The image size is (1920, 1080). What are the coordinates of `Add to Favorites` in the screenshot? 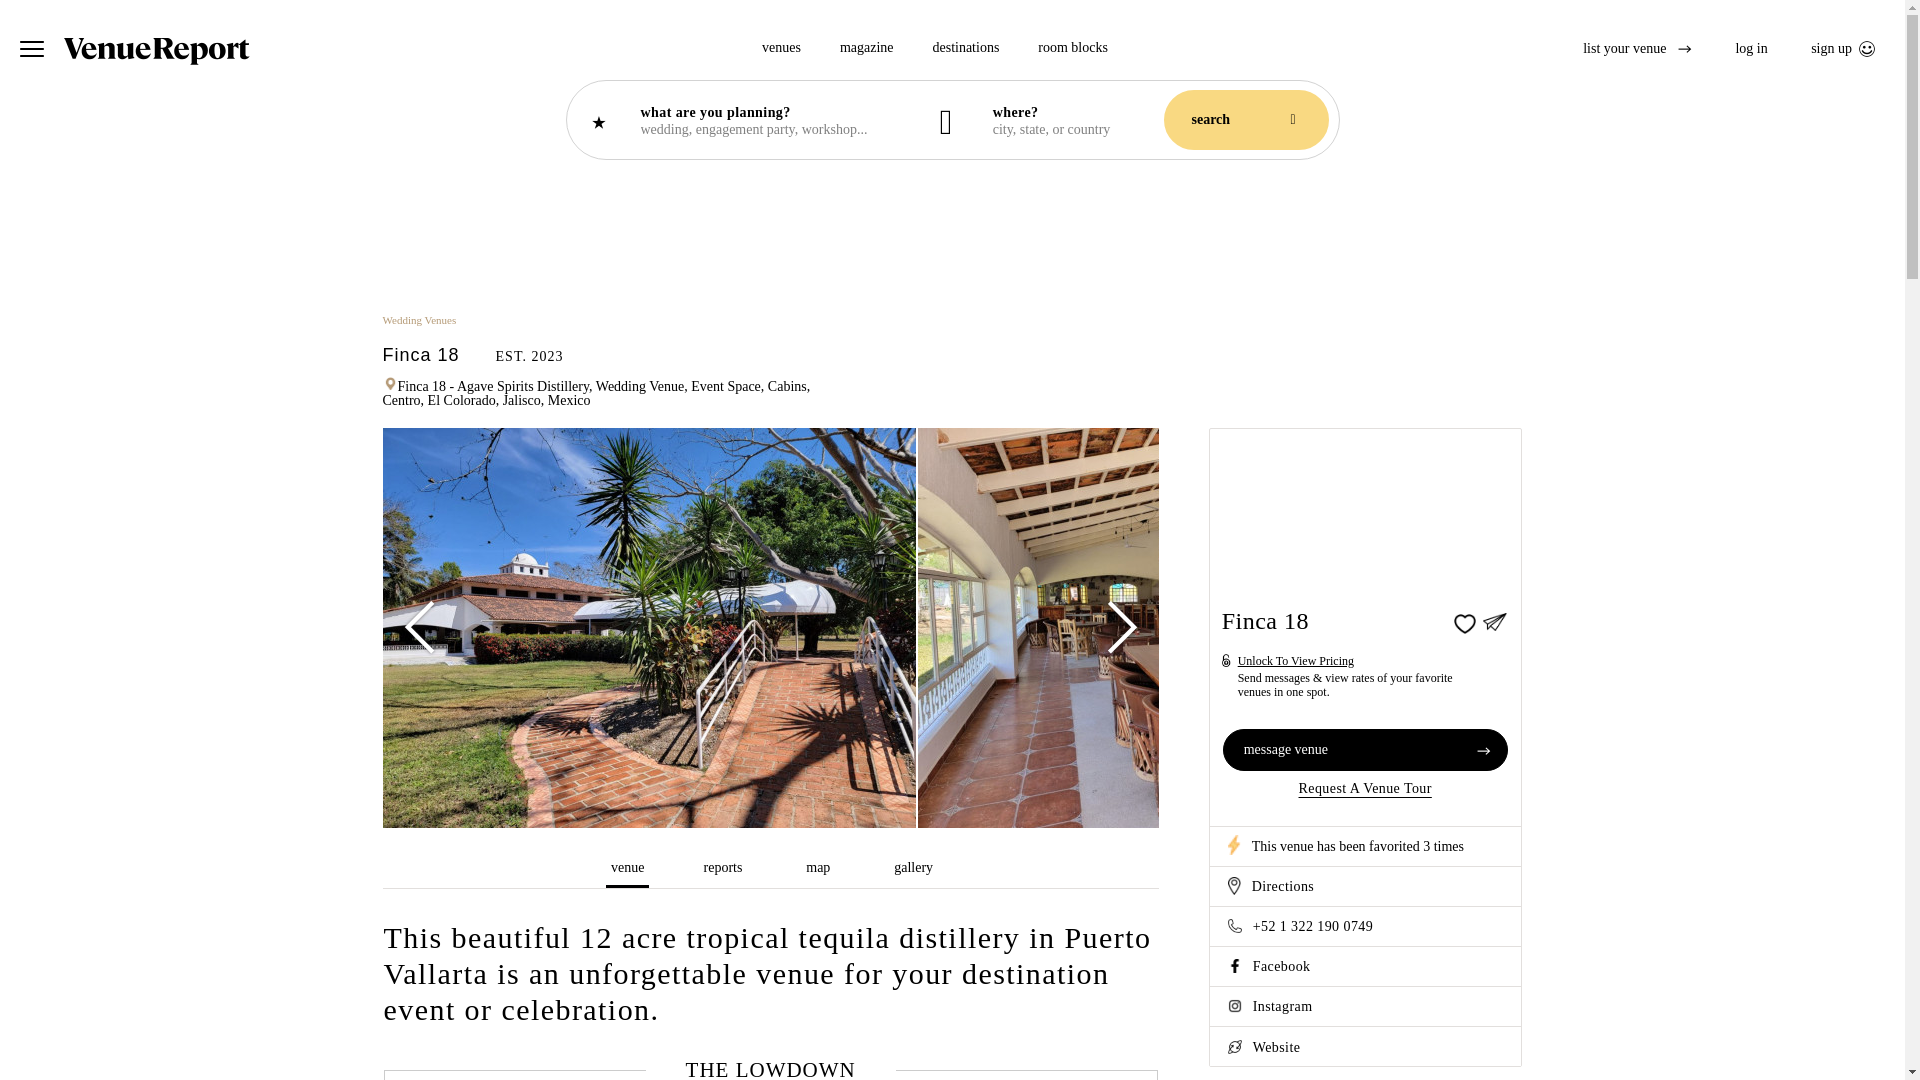 It's located at (1462, 620).